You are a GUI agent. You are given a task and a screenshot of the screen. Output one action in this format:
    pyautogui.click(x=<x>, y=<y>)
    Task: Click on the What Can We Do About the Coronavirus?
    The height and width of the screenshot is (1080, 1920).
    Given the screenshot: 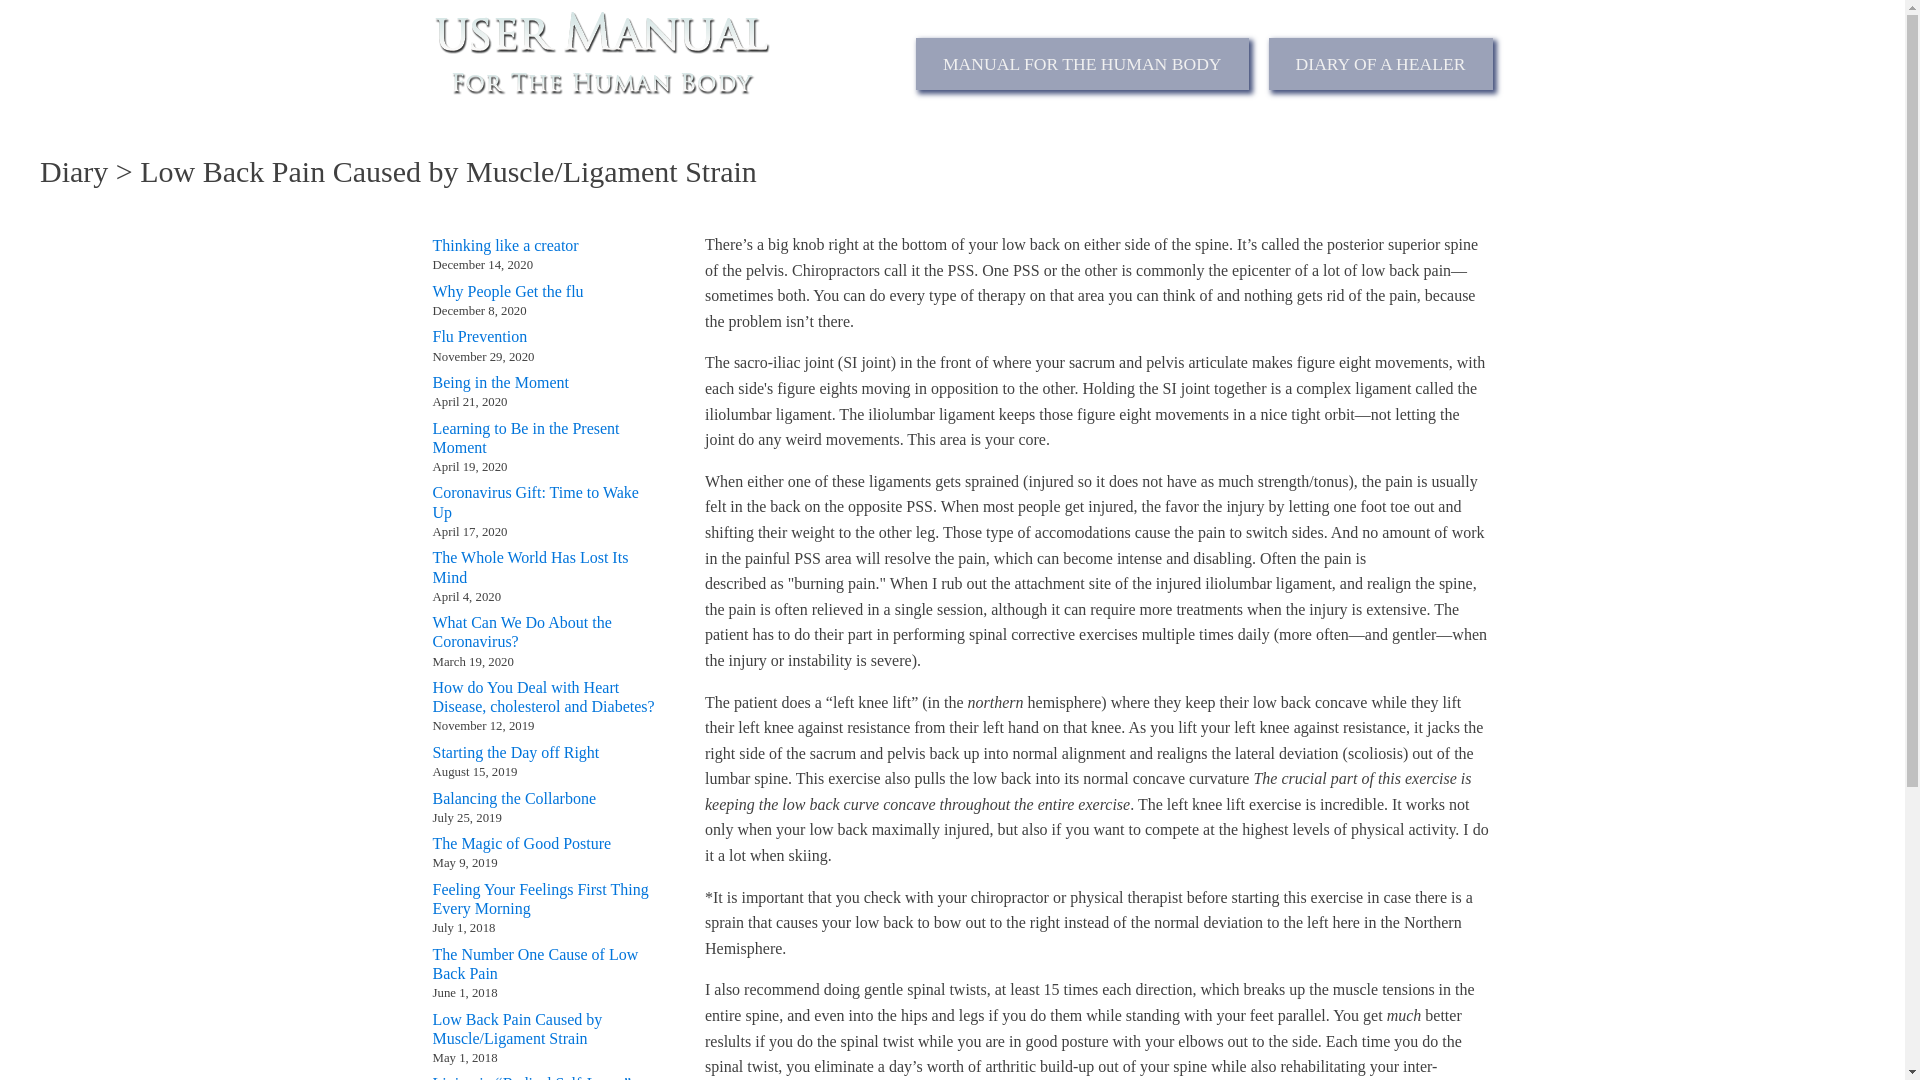 What is the action you would take?
    pyautogui.click(x=543, y=632)
    